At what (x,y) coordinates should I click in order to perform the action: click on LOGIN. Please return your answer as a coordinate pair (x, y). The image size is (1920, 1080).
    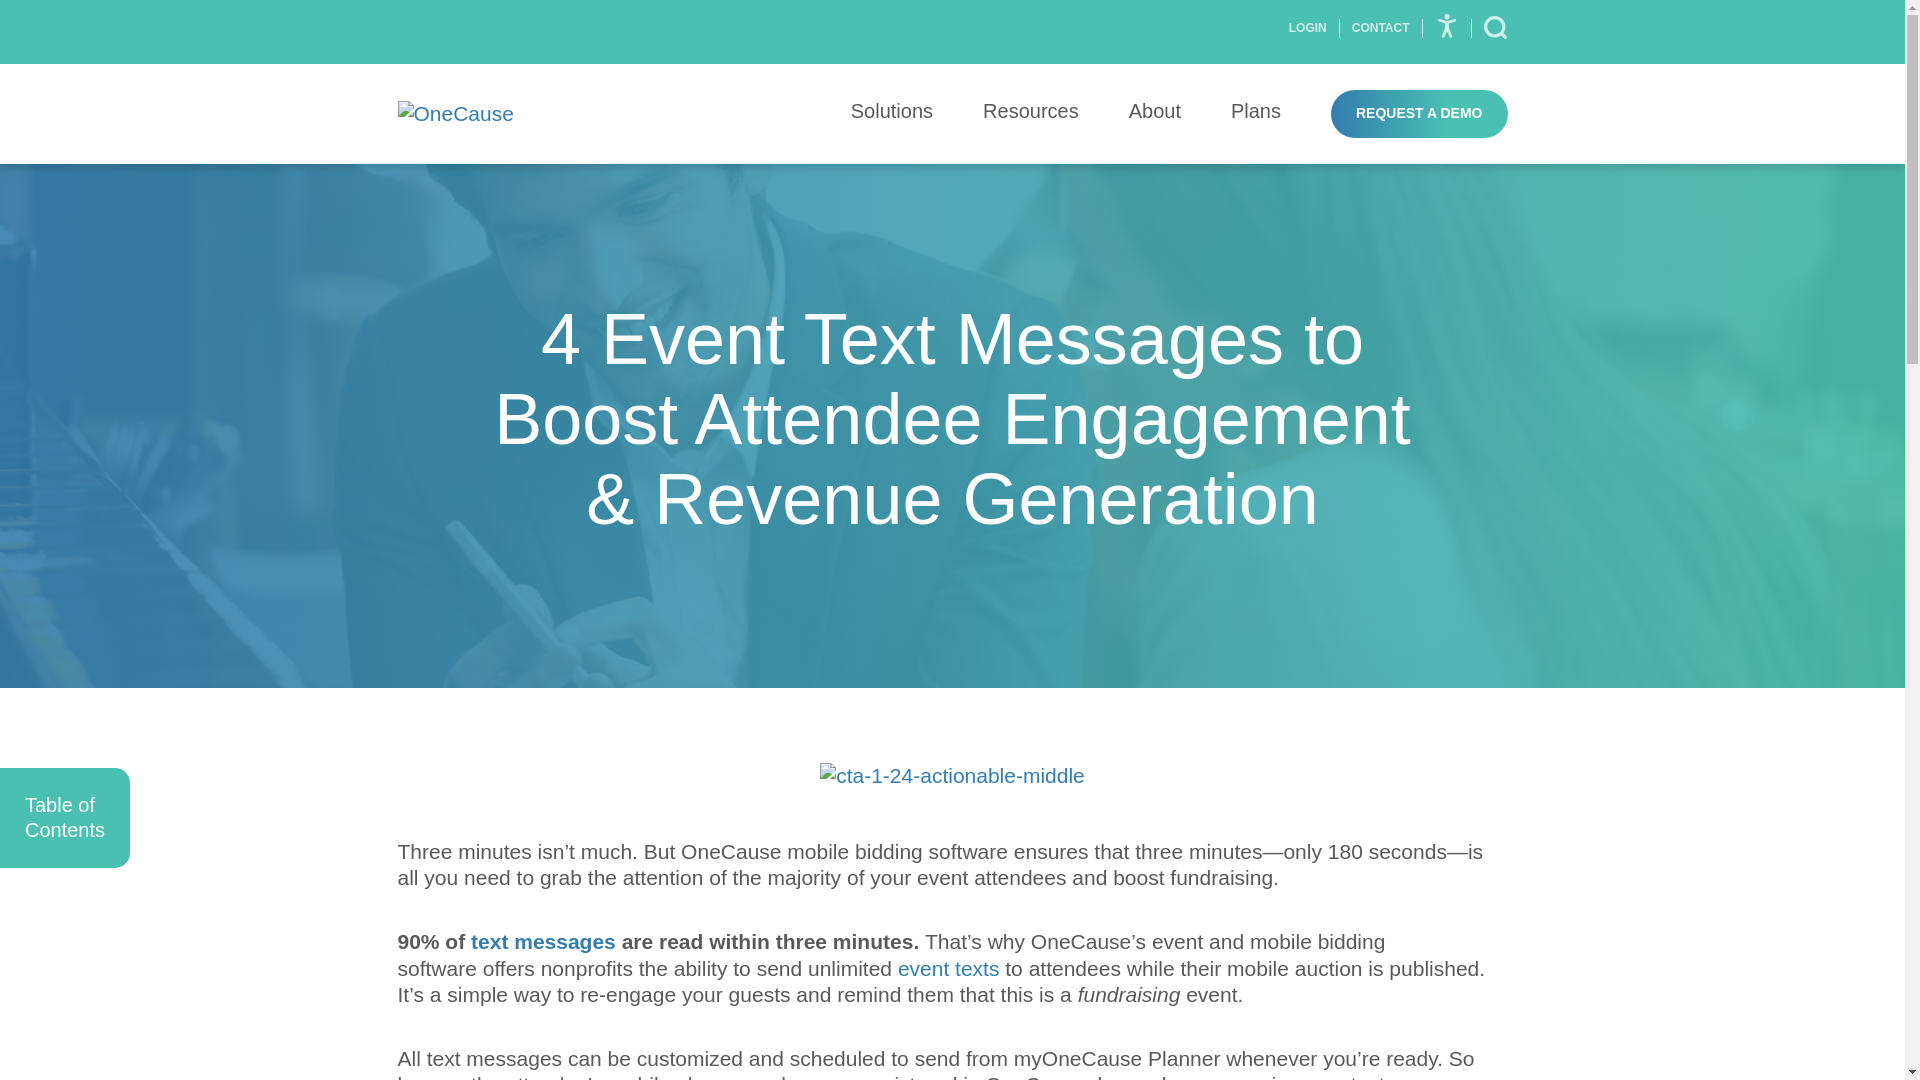
    Looking at the image, I should click on (1314, 27).